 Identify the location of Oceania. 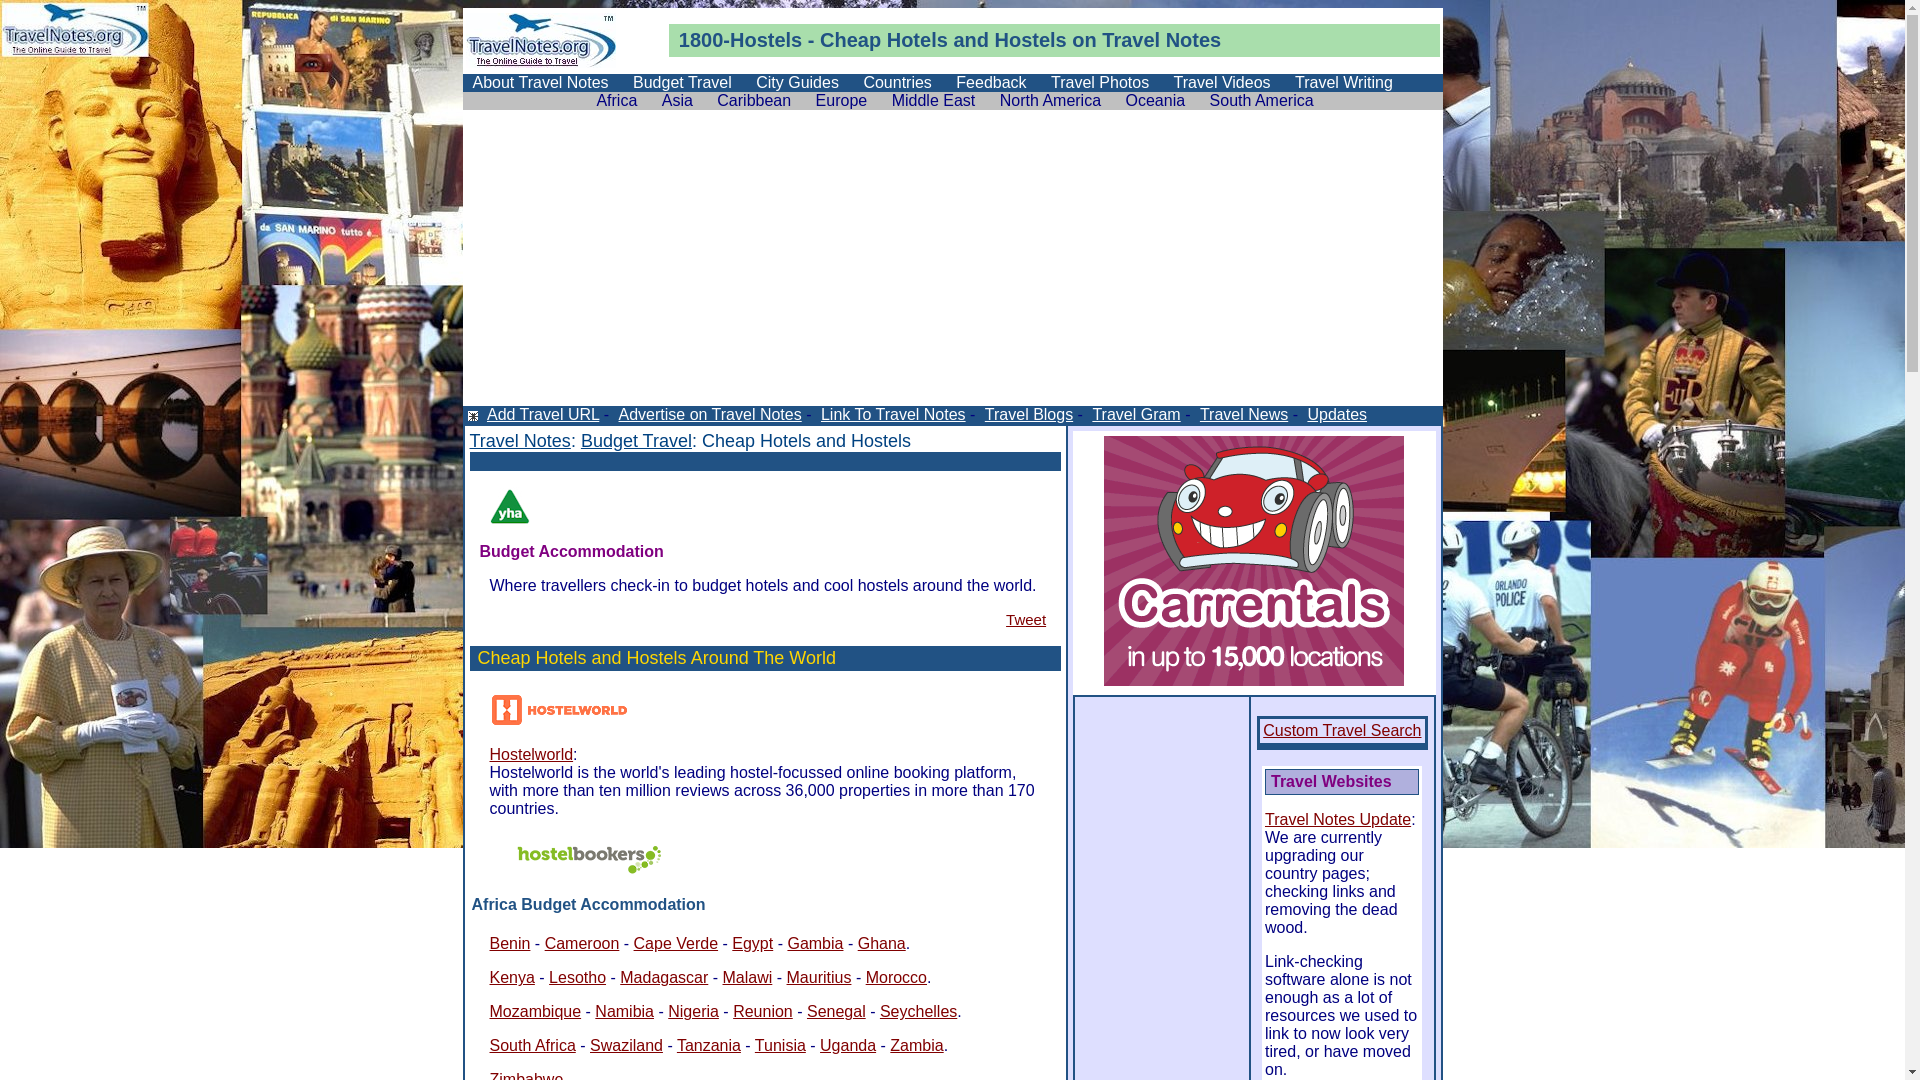
(1156, 100).